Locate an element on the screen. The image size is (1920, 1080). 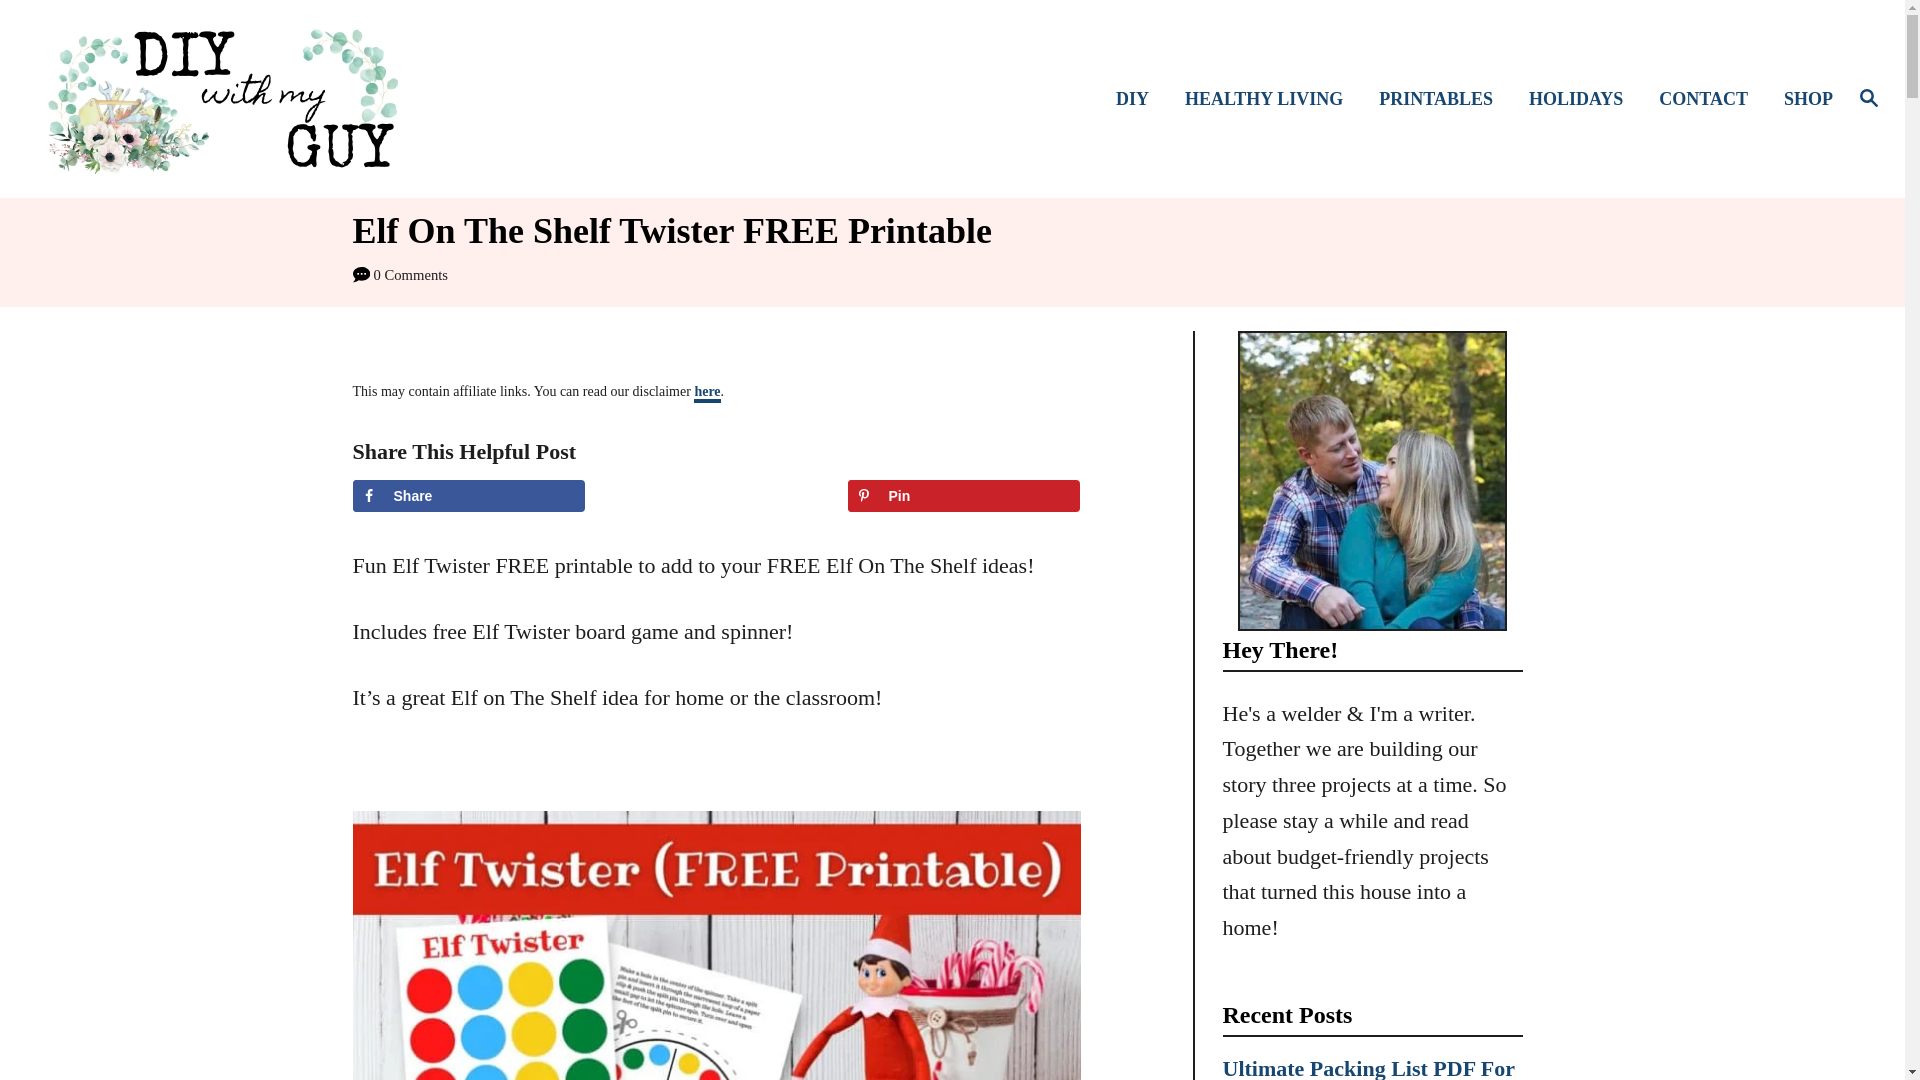
HEALTHY LIVING is located at coordinates (1270, 100).